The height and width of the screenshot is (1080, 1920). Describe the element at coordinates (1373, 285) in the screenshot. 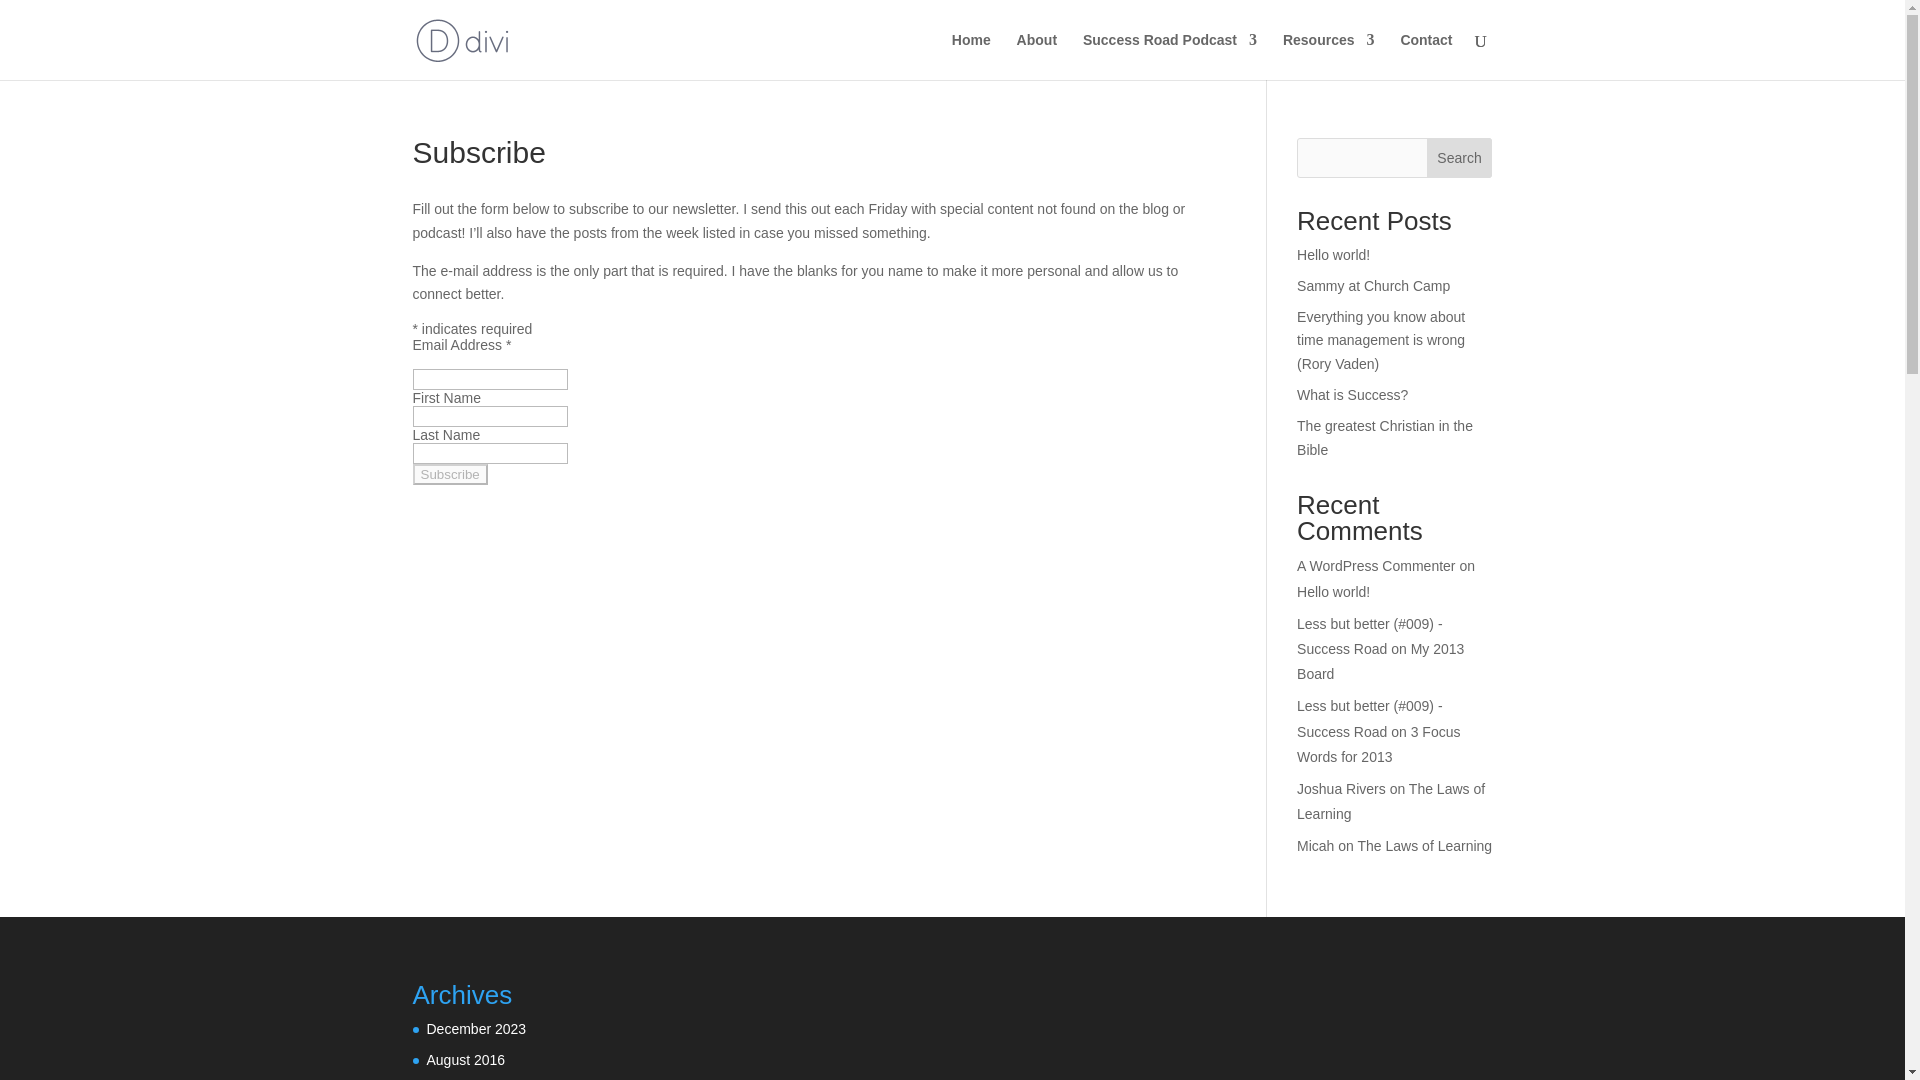

I see `Sammy at Church Camp` at that location.